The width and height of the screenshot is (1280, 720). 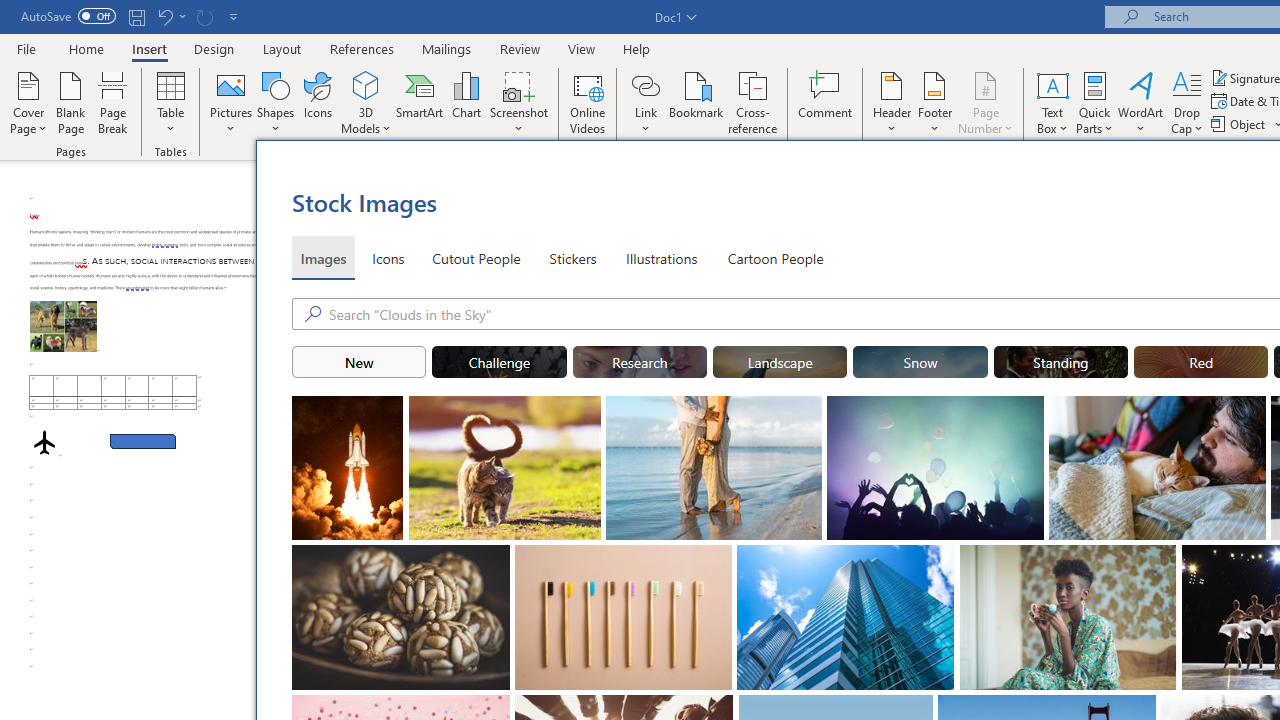 I want to click on Airplane with solid fill, so click(x=44, y=442).